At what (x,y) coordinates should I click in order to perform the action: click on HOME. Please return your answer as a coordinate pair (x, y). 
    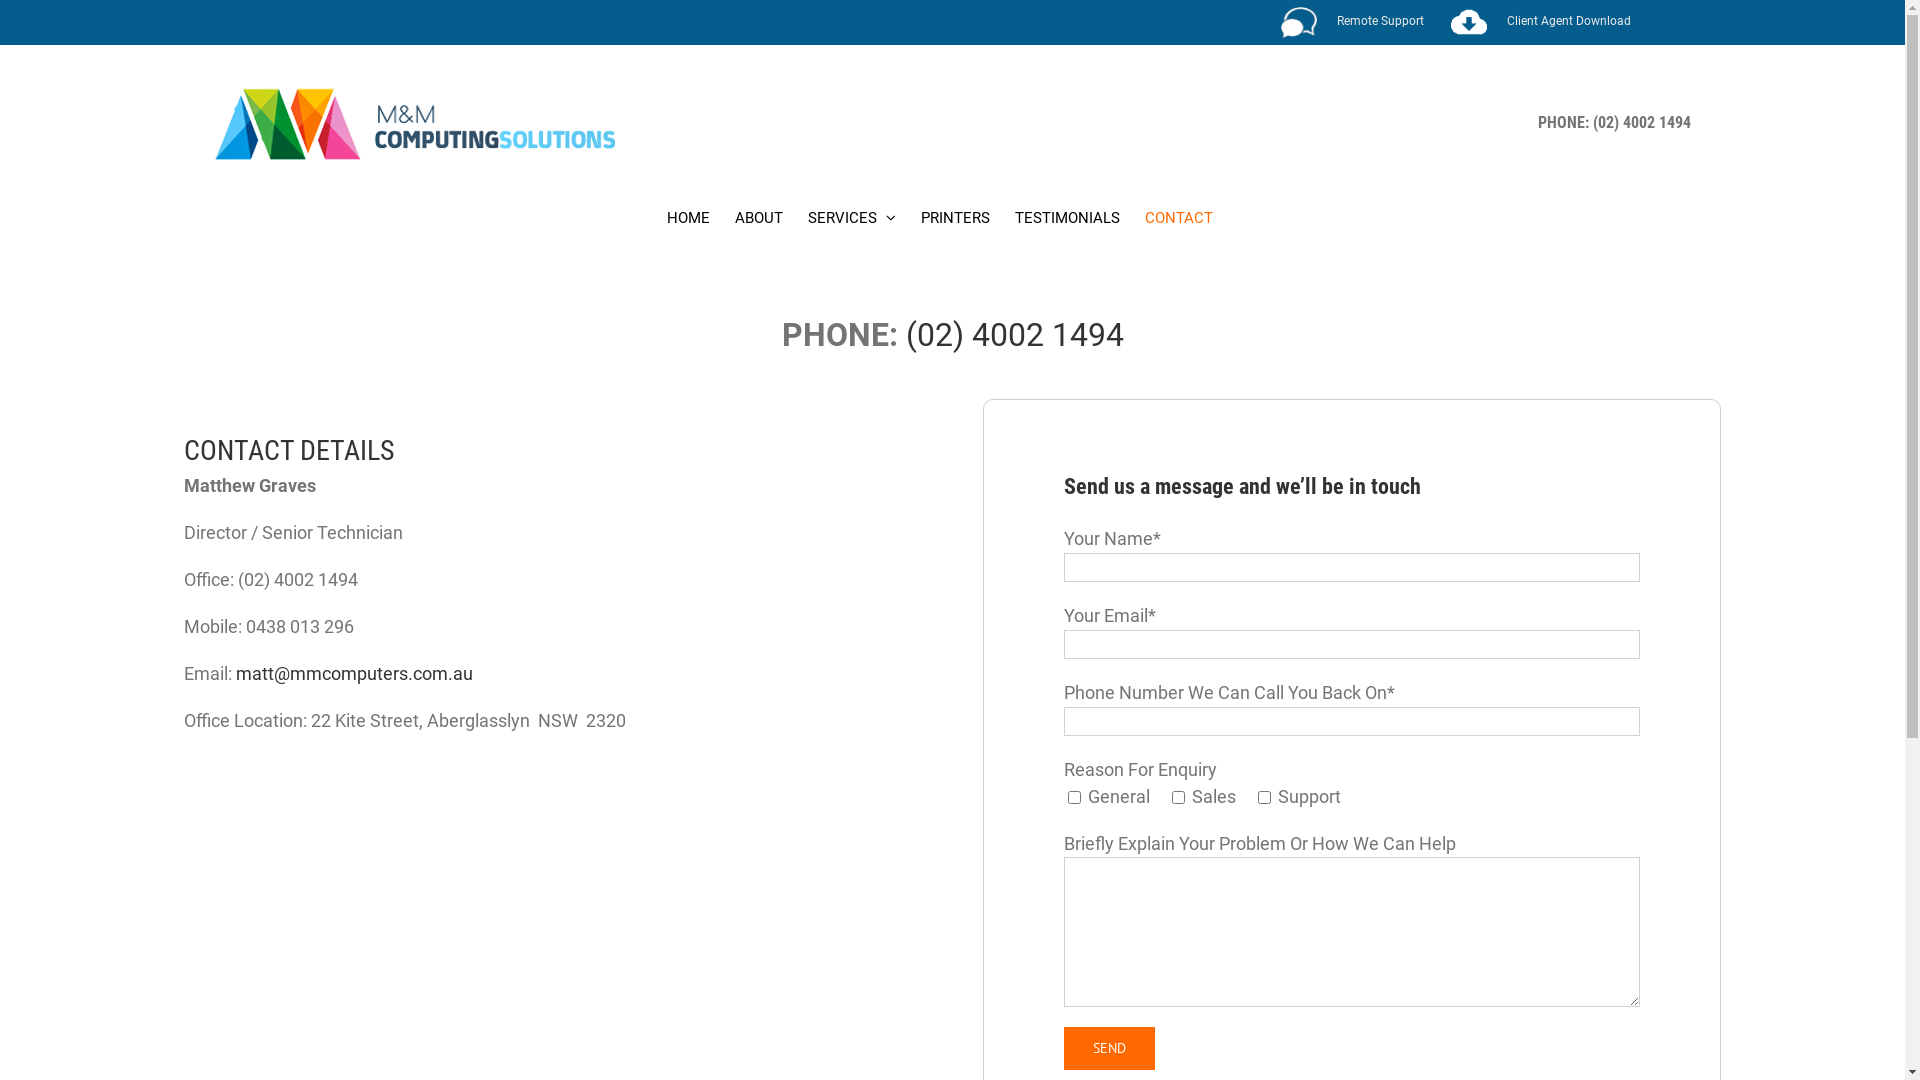
    Looking at the image, I should click on (688, 218).